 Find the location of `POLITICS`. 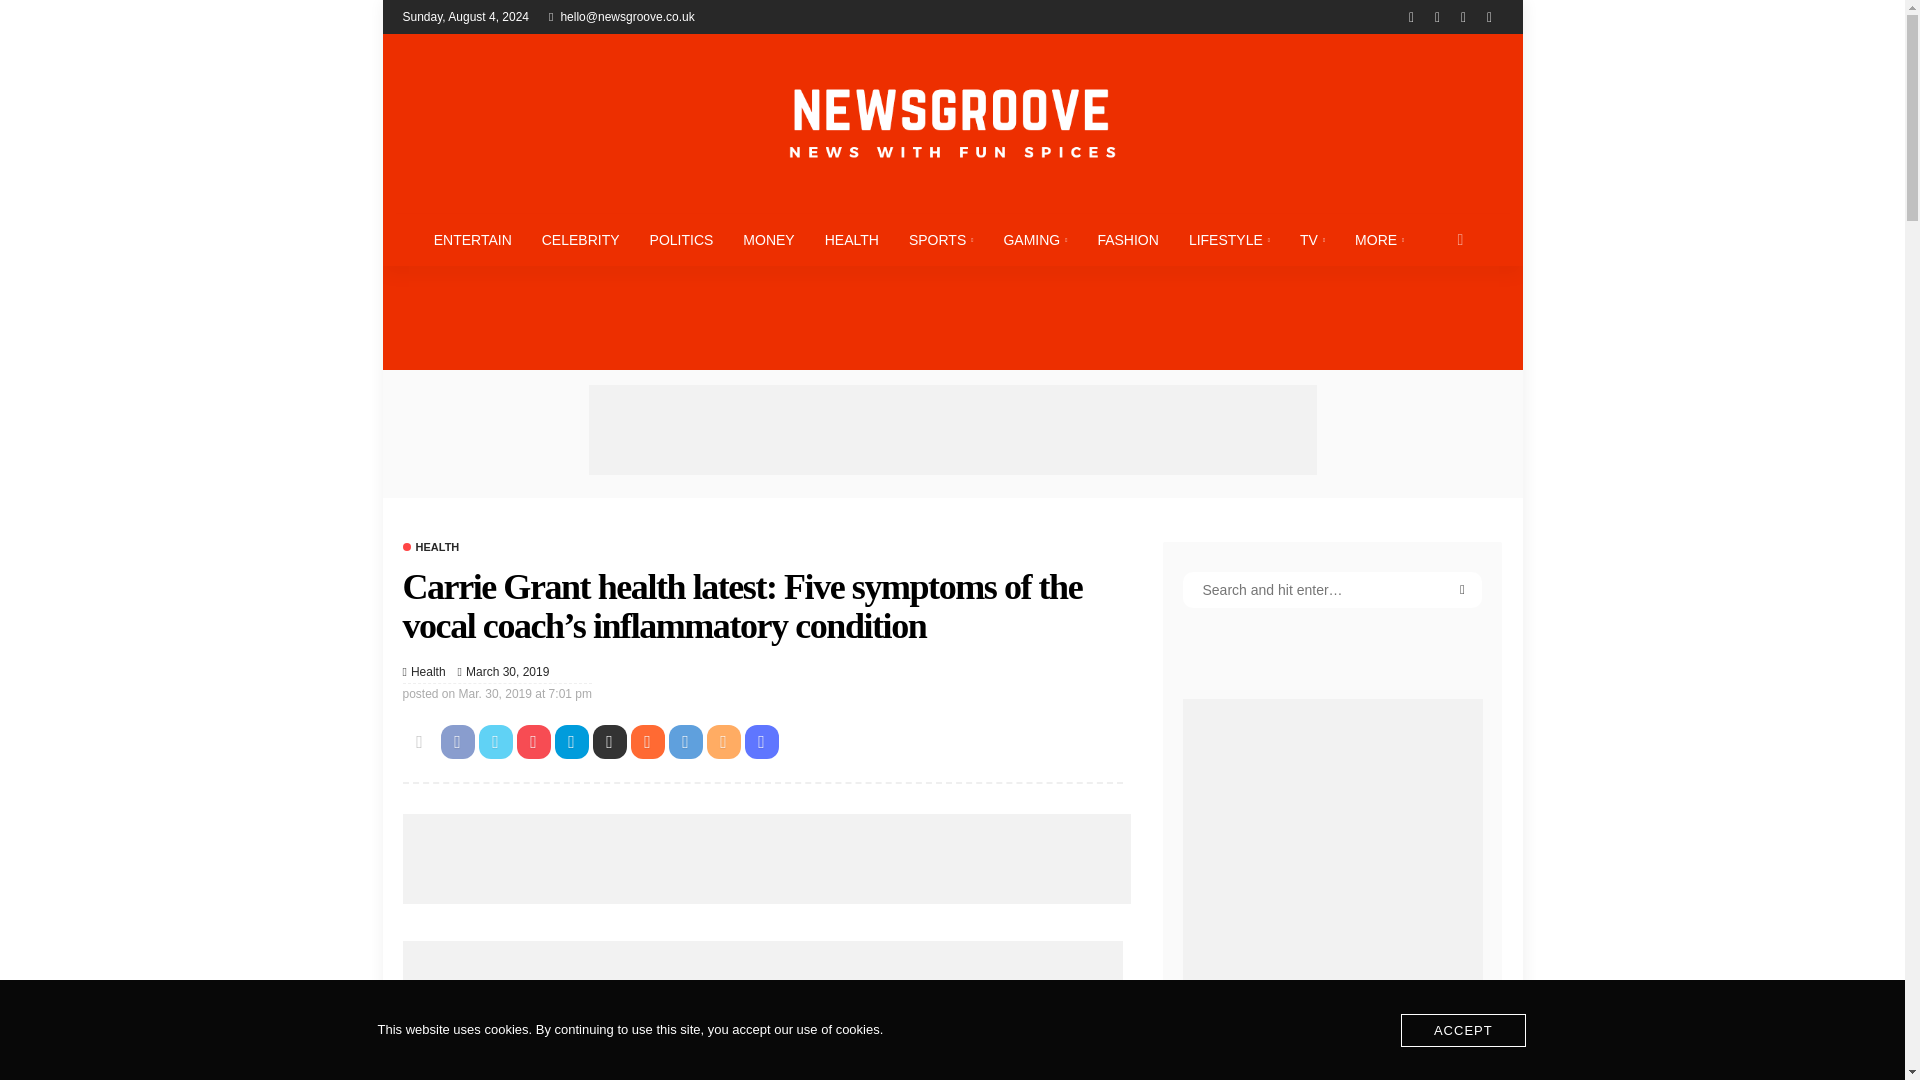

POLITICS is located at coordinates (682, 239).